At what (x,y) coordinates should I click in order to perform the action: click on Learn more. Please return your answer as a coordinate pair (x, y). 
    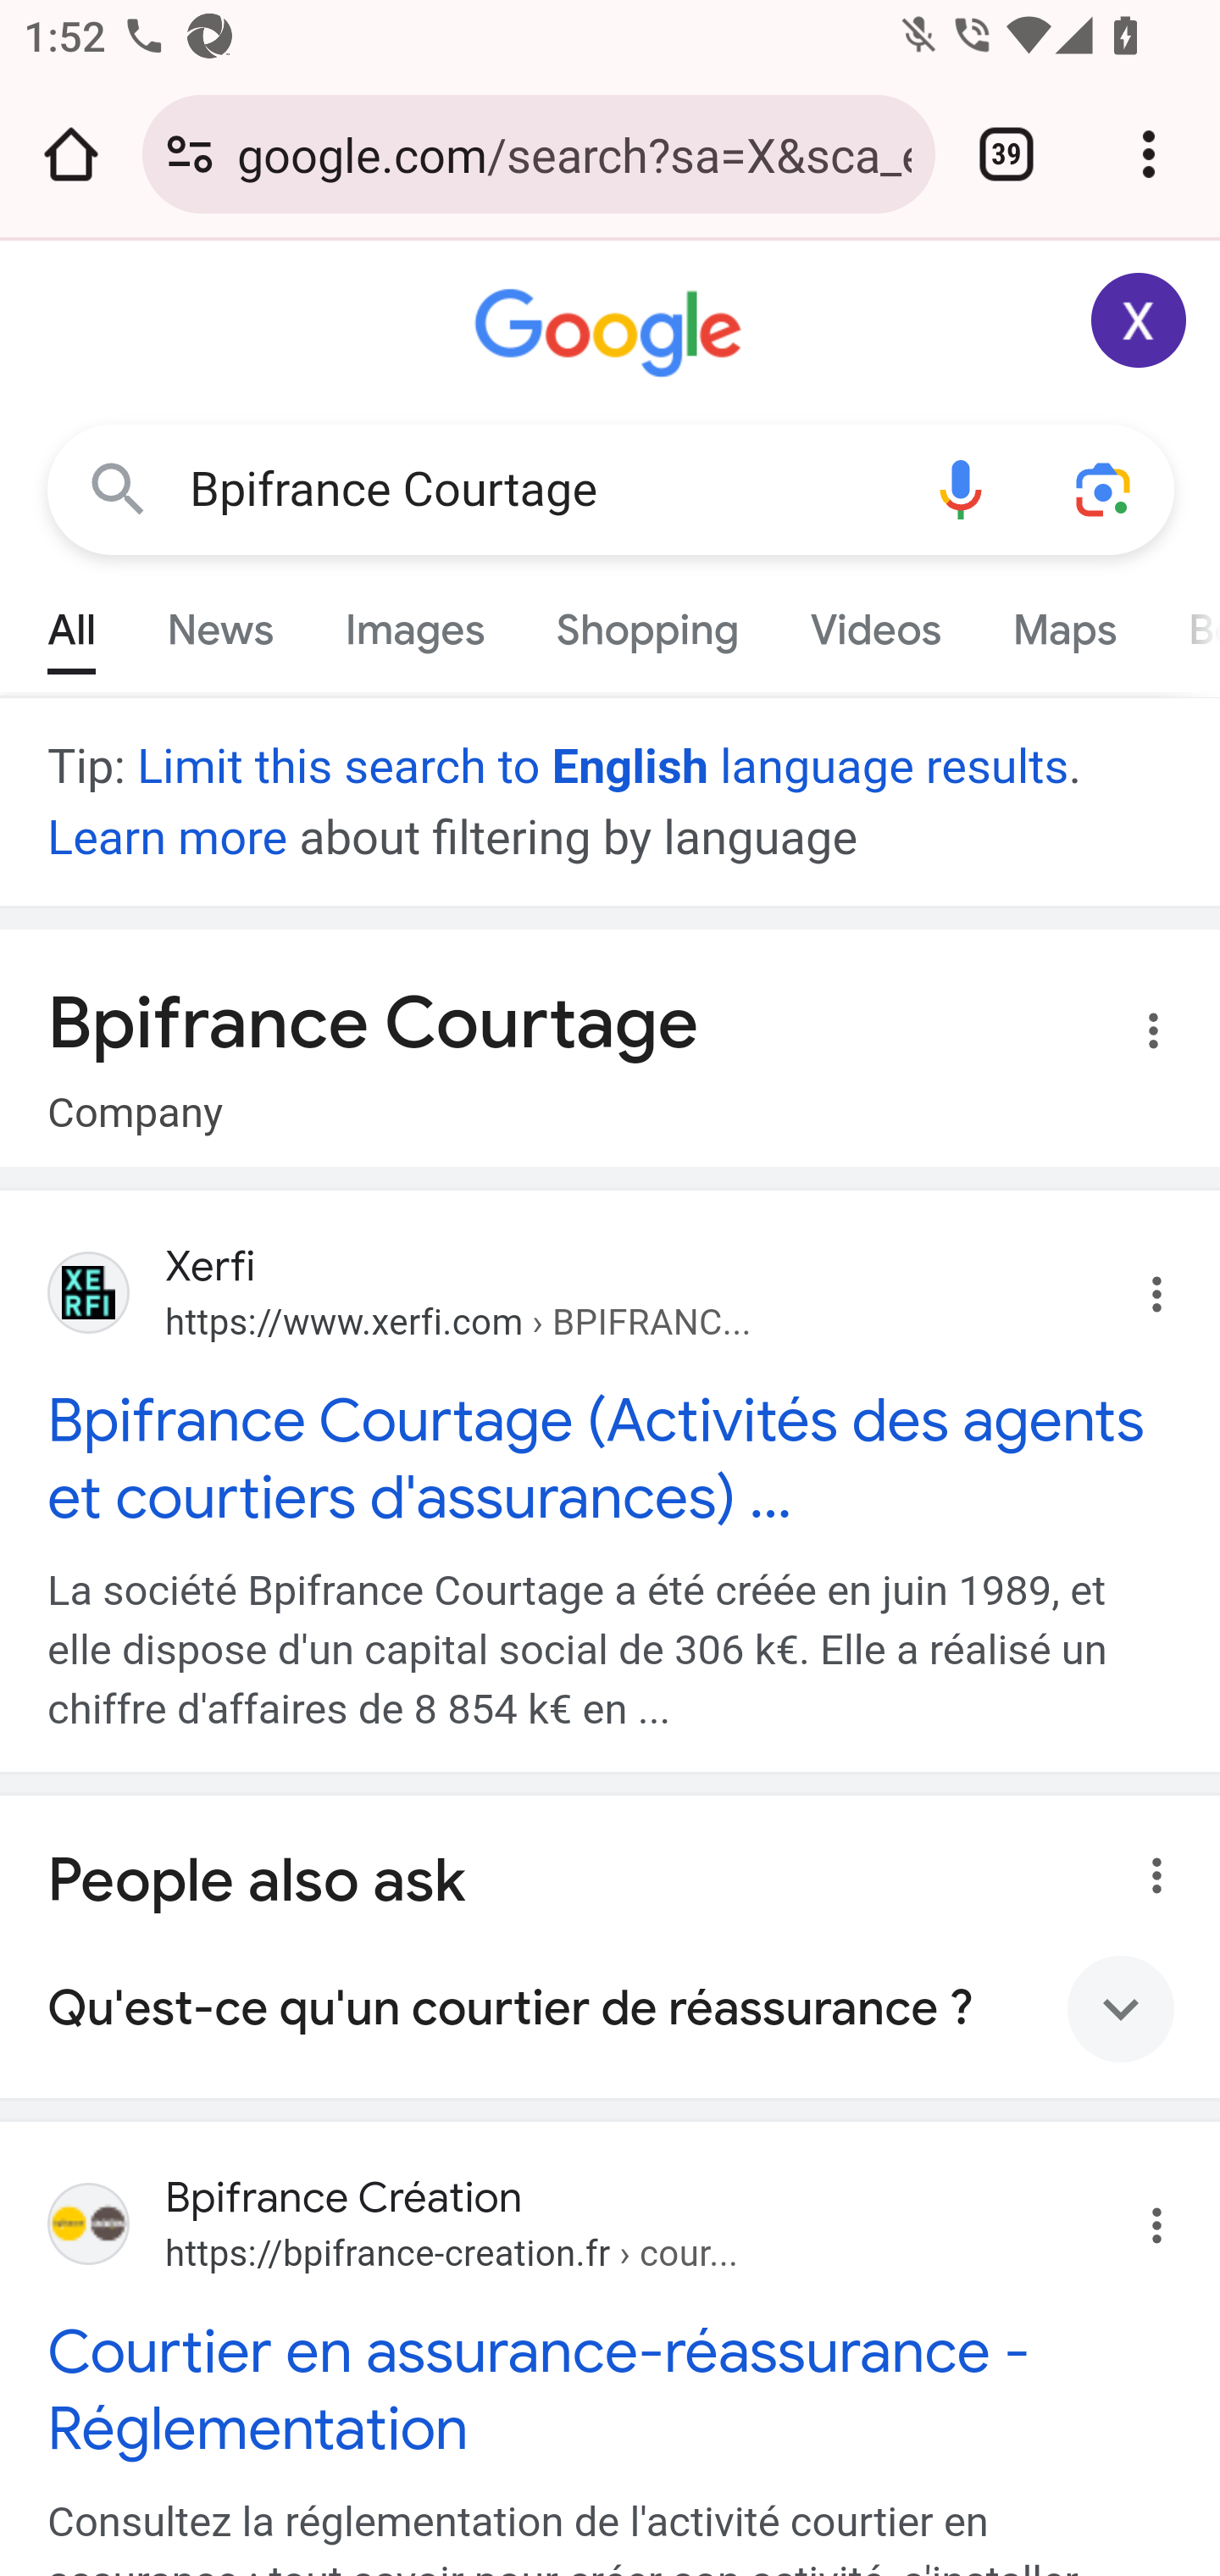
    Looking at the image, I should click on (169, 837).